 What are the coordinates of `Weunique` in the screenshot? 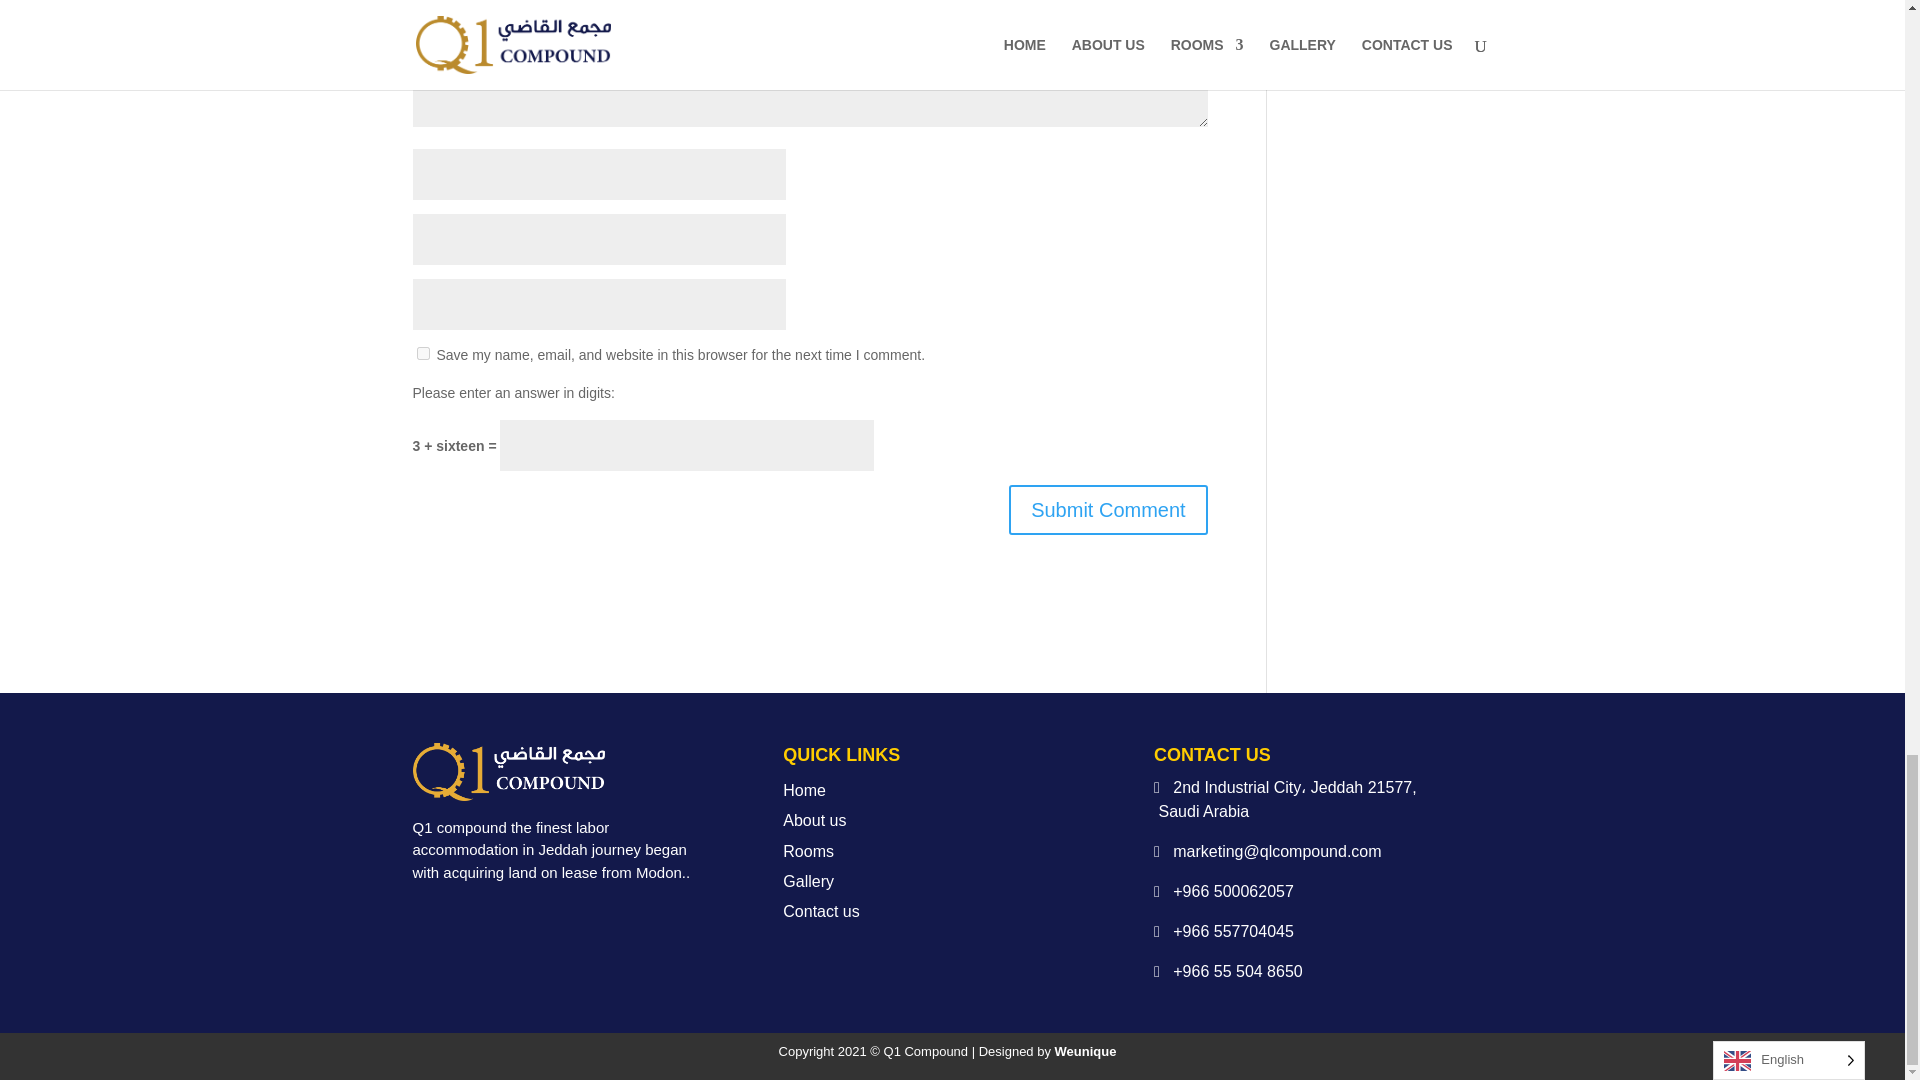 It's located at (1086, 1052).